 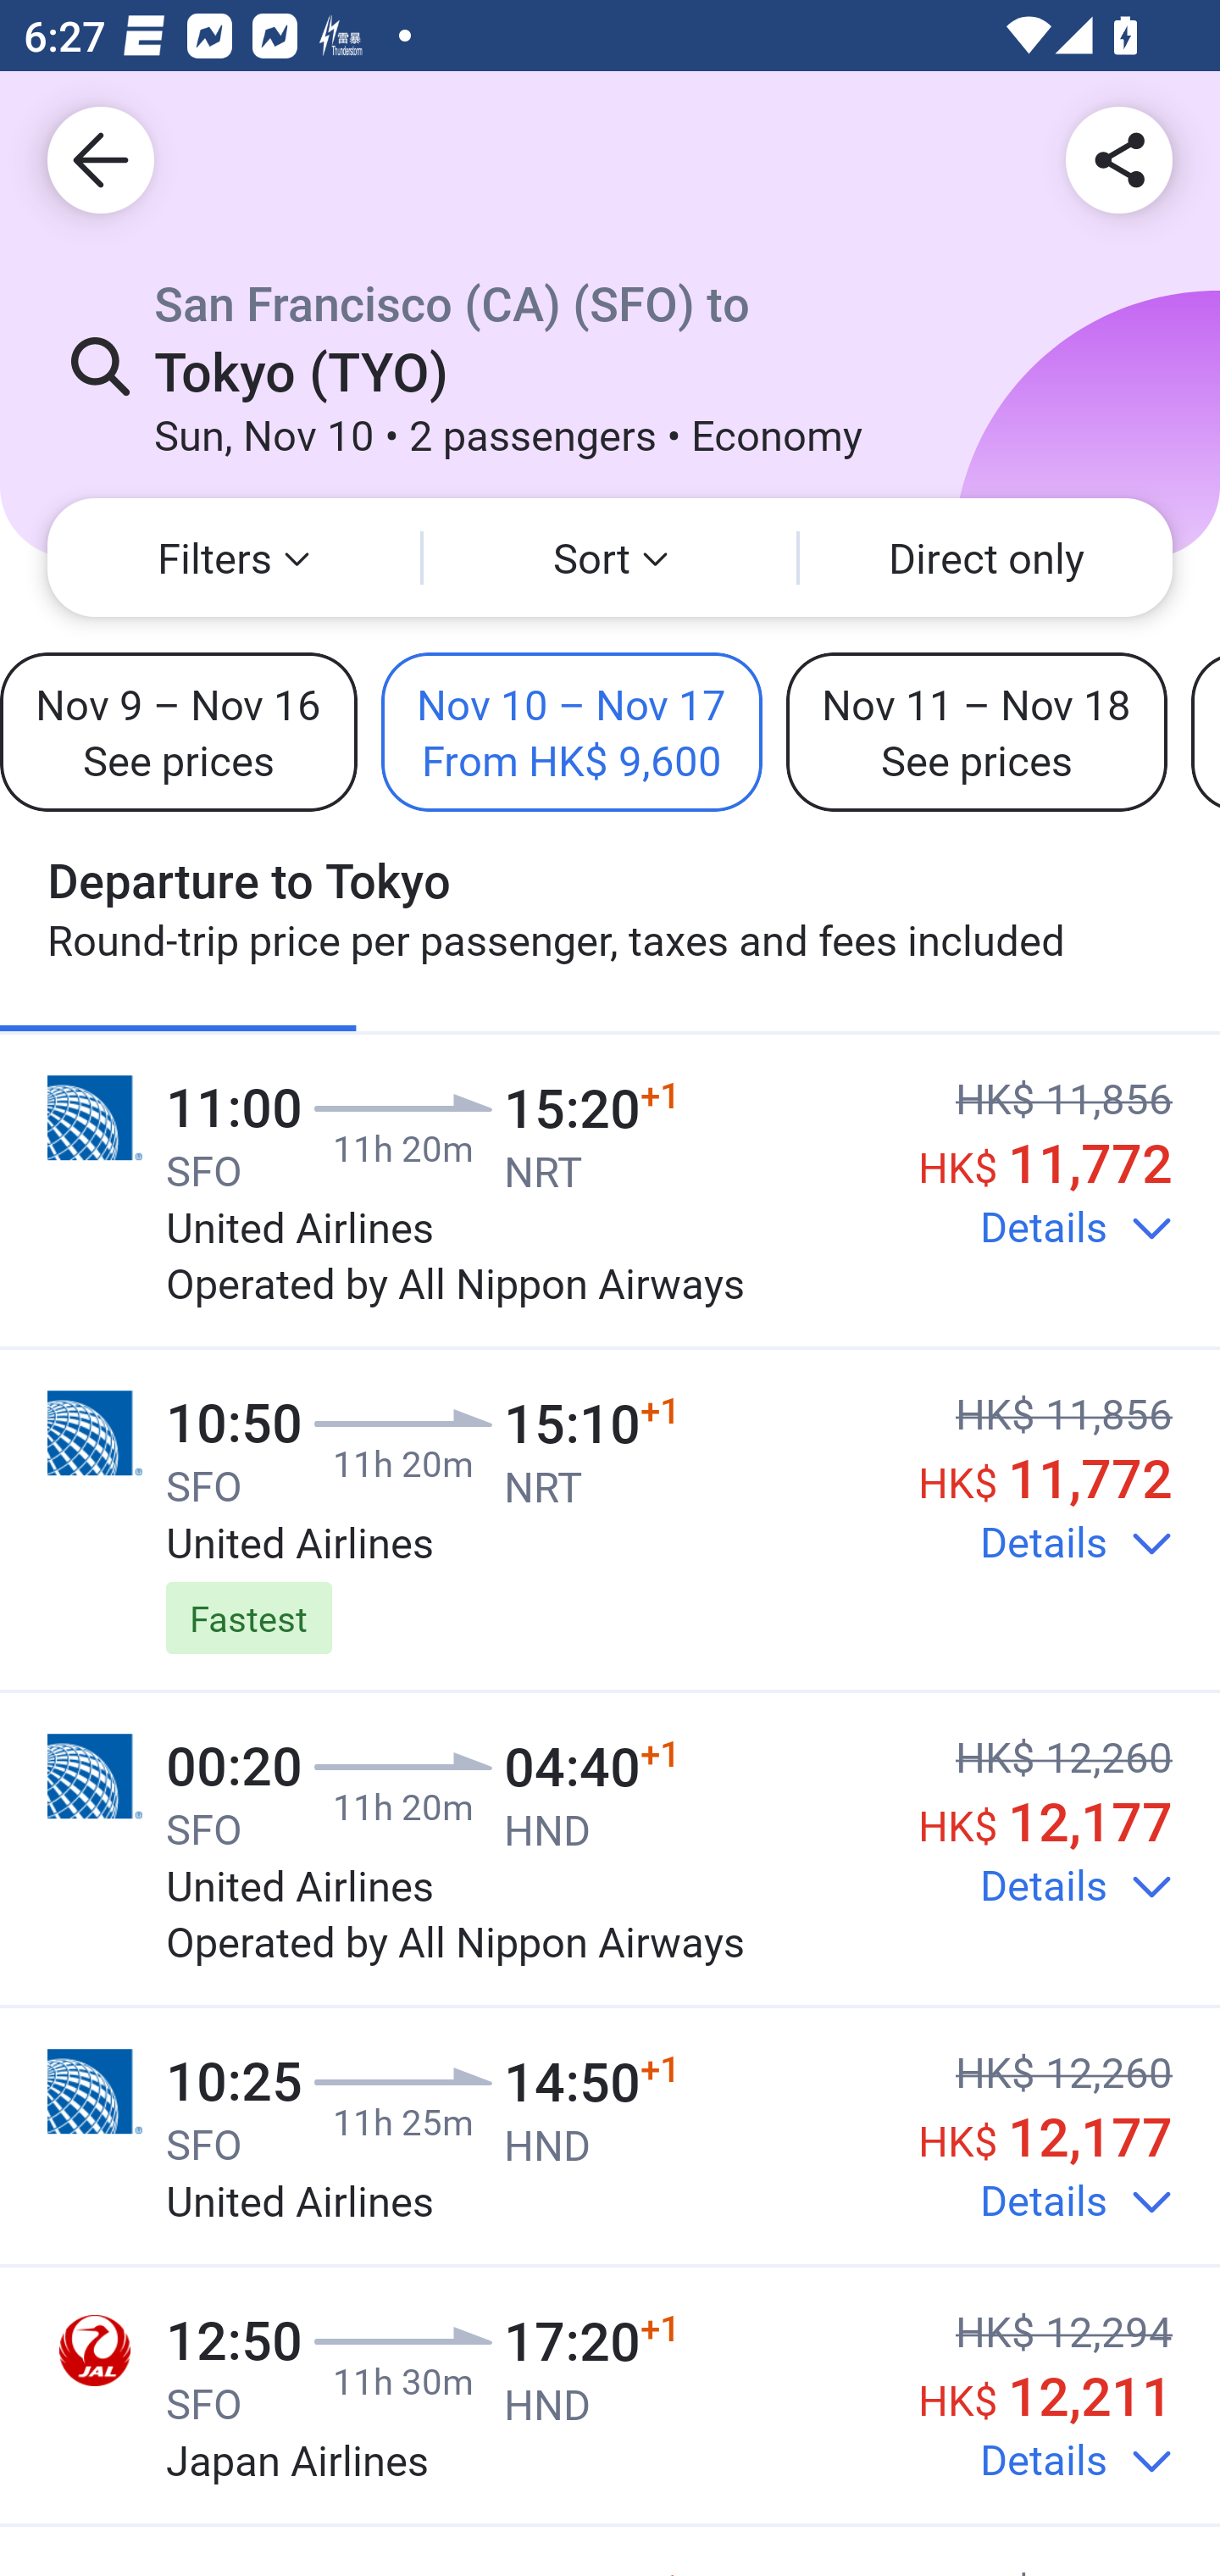 What do you see at coordinates (976, 731) in the screenshot?
I see `Nov 11 – Nov 18 See prices` at bounding box center [976, 731].